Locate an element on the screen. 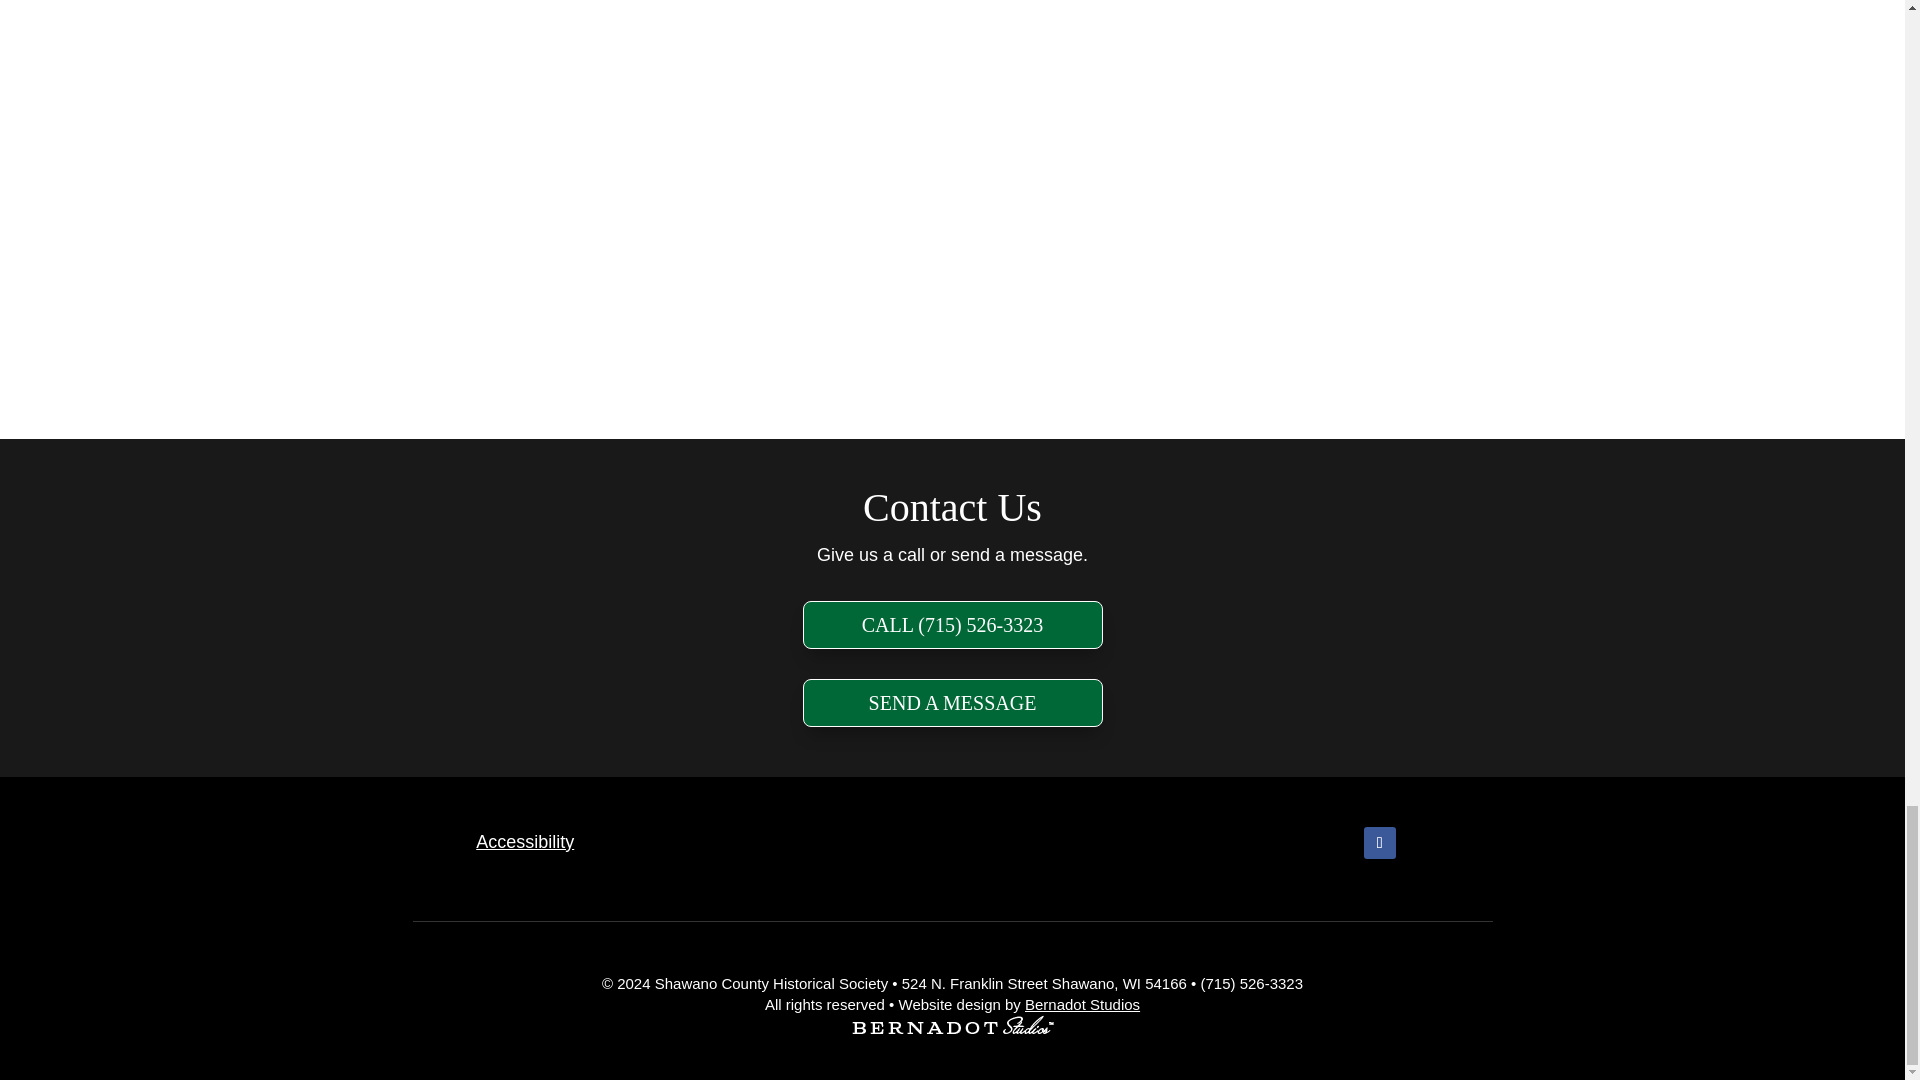  Follow on Facebook is located at coordinates (1379, 842).